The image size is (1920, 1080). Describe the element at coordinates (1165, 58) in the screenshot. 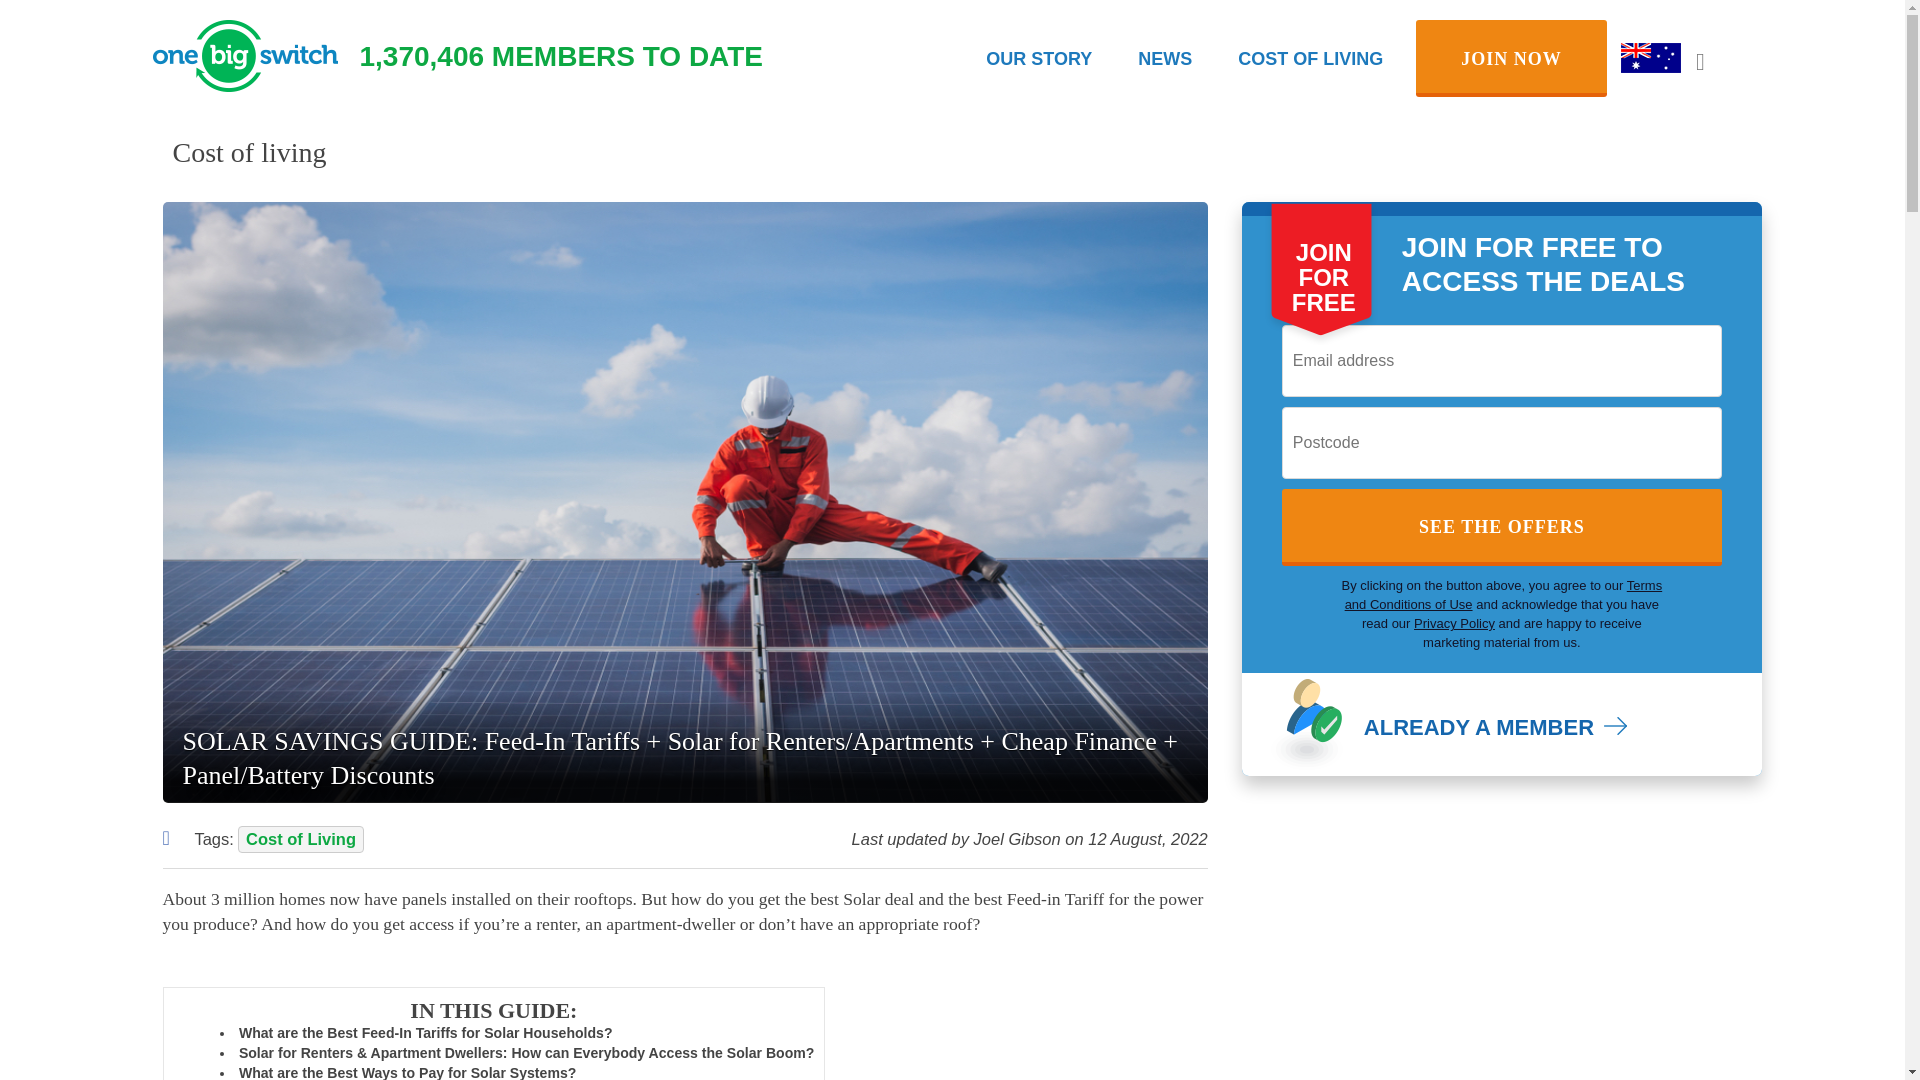

I see `NEWS` at that location.